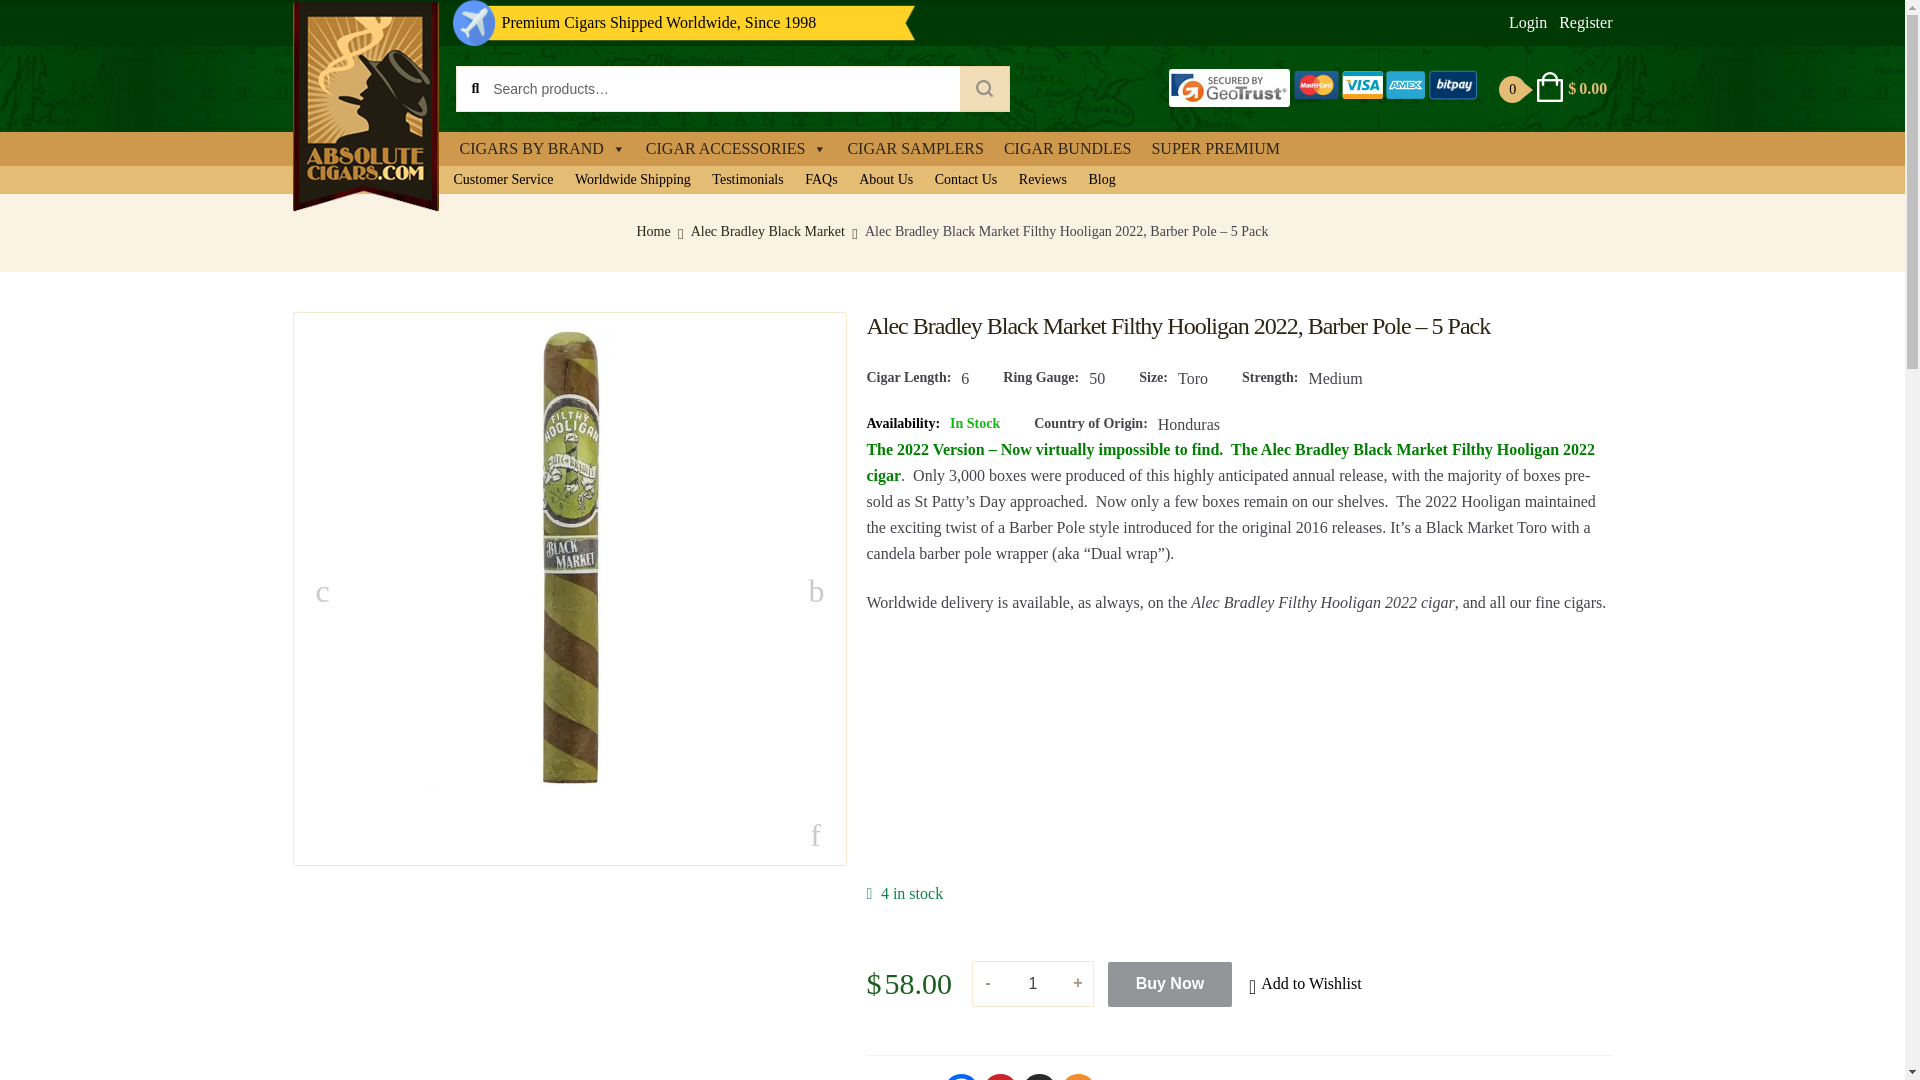 The image size is (1920, 1080). I want to click on View your shopping cart, so click(1556, 88).